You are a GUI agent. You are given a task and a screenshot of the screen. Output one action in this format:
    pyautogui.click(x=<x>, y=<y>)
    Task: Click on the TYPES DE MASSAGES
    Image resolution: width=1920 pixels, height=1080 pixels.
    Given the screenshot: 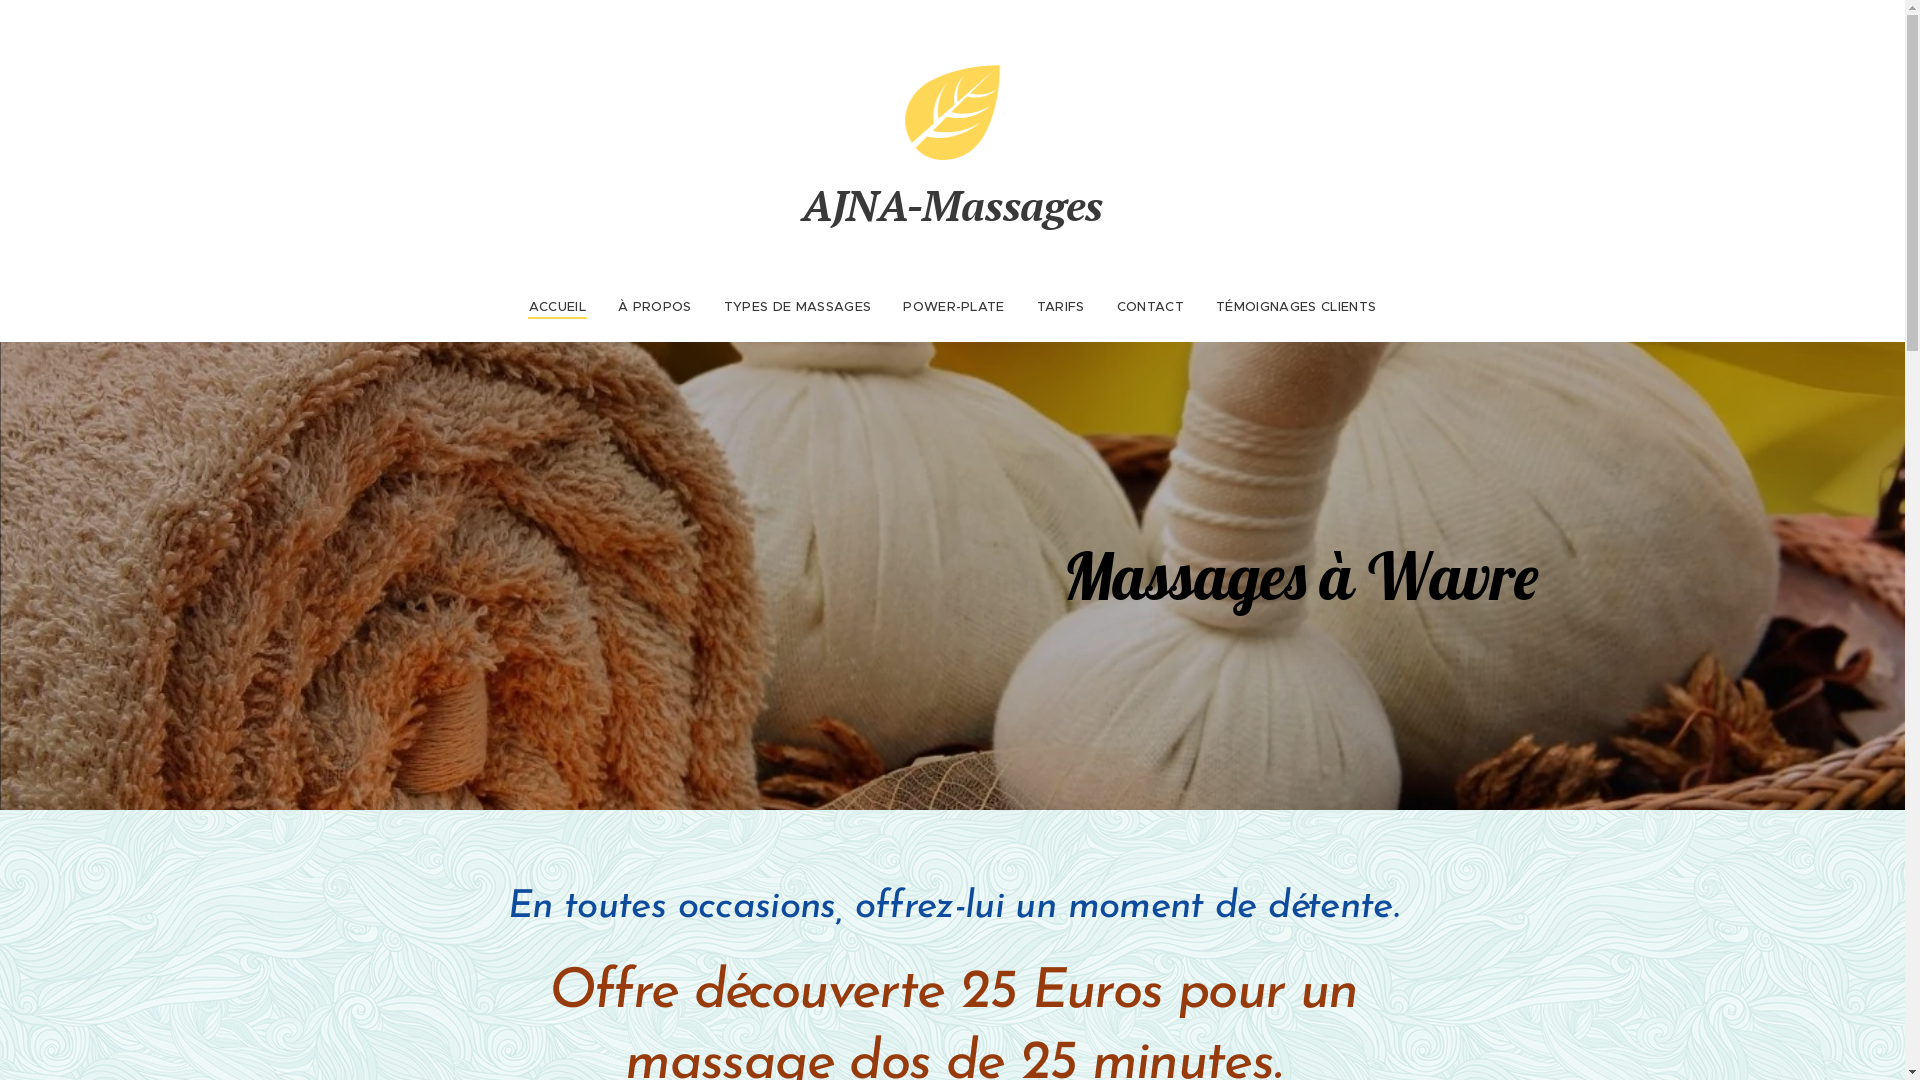 What is the action you would take?
    pyautogui.click(x=798, y=307)
    